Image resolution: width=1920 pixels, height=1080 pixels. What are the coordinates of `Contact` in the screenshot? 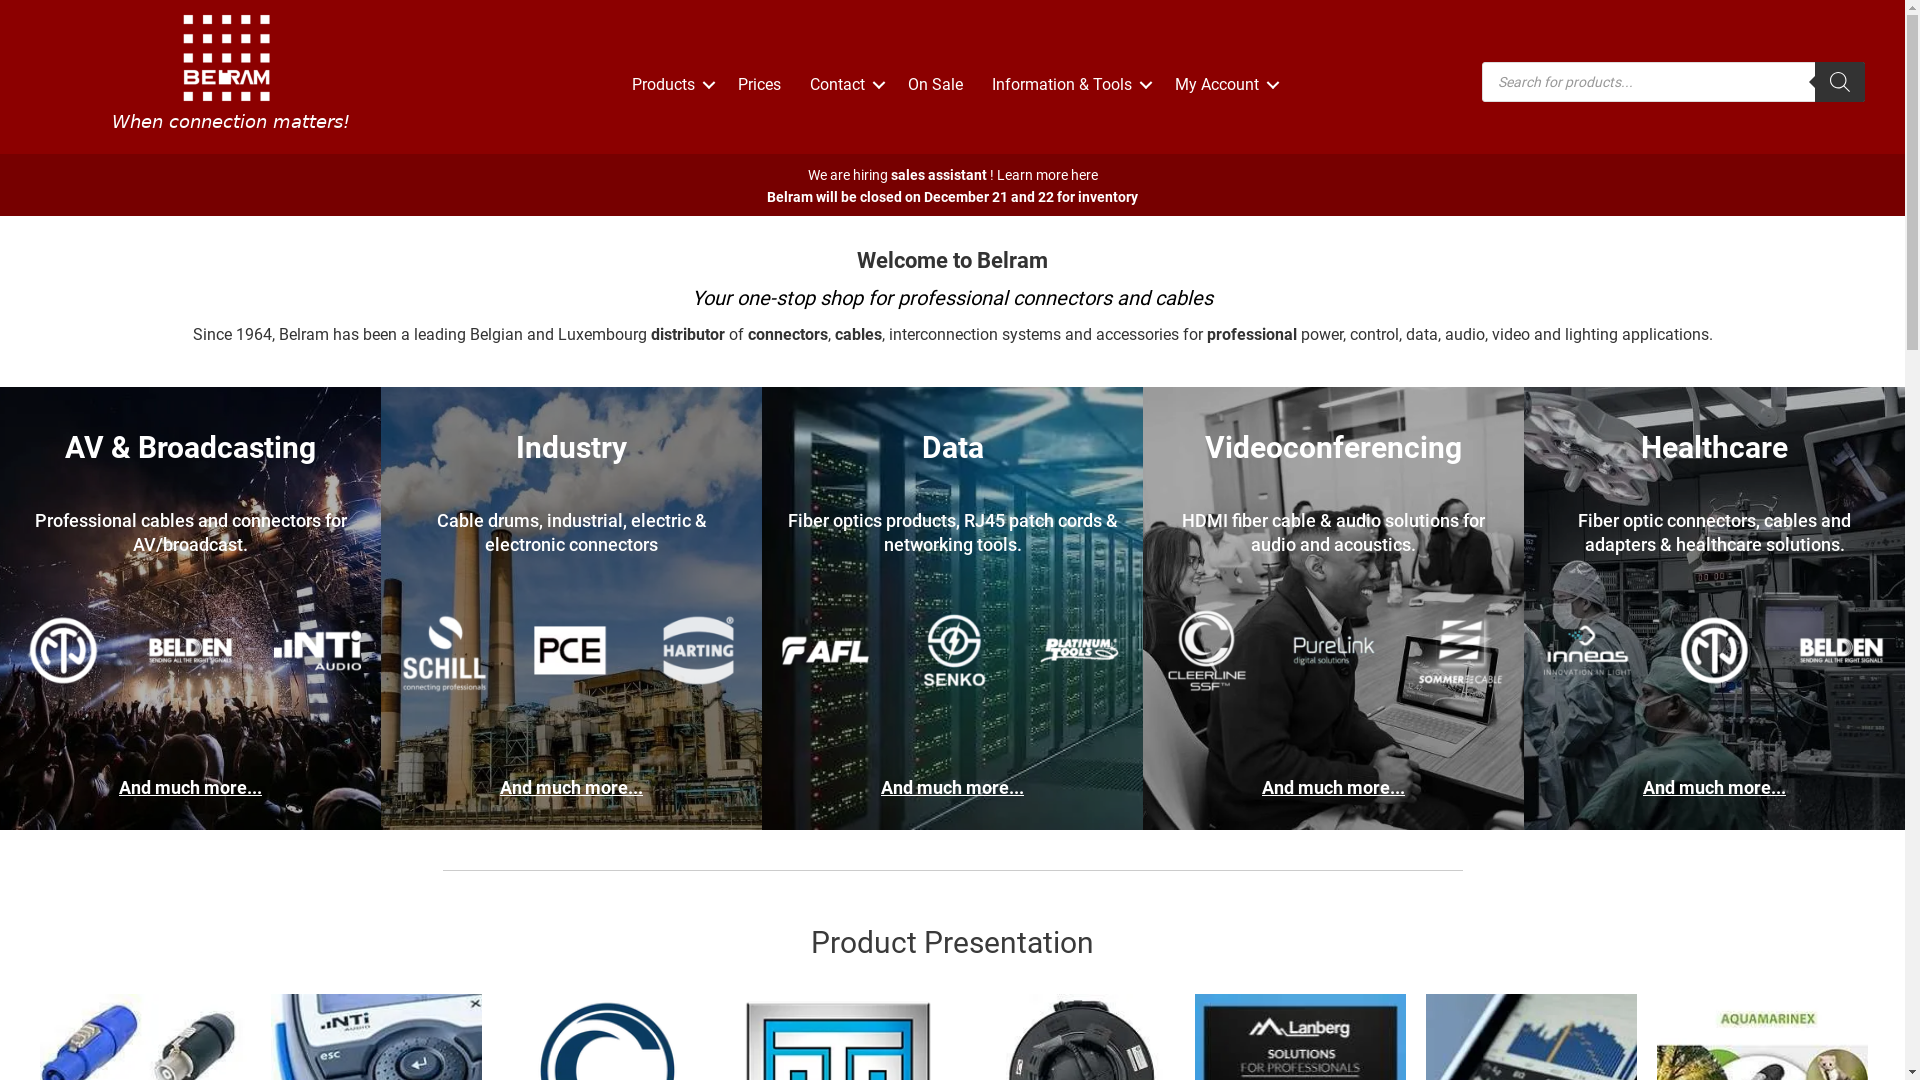 It's located at (844, 85).